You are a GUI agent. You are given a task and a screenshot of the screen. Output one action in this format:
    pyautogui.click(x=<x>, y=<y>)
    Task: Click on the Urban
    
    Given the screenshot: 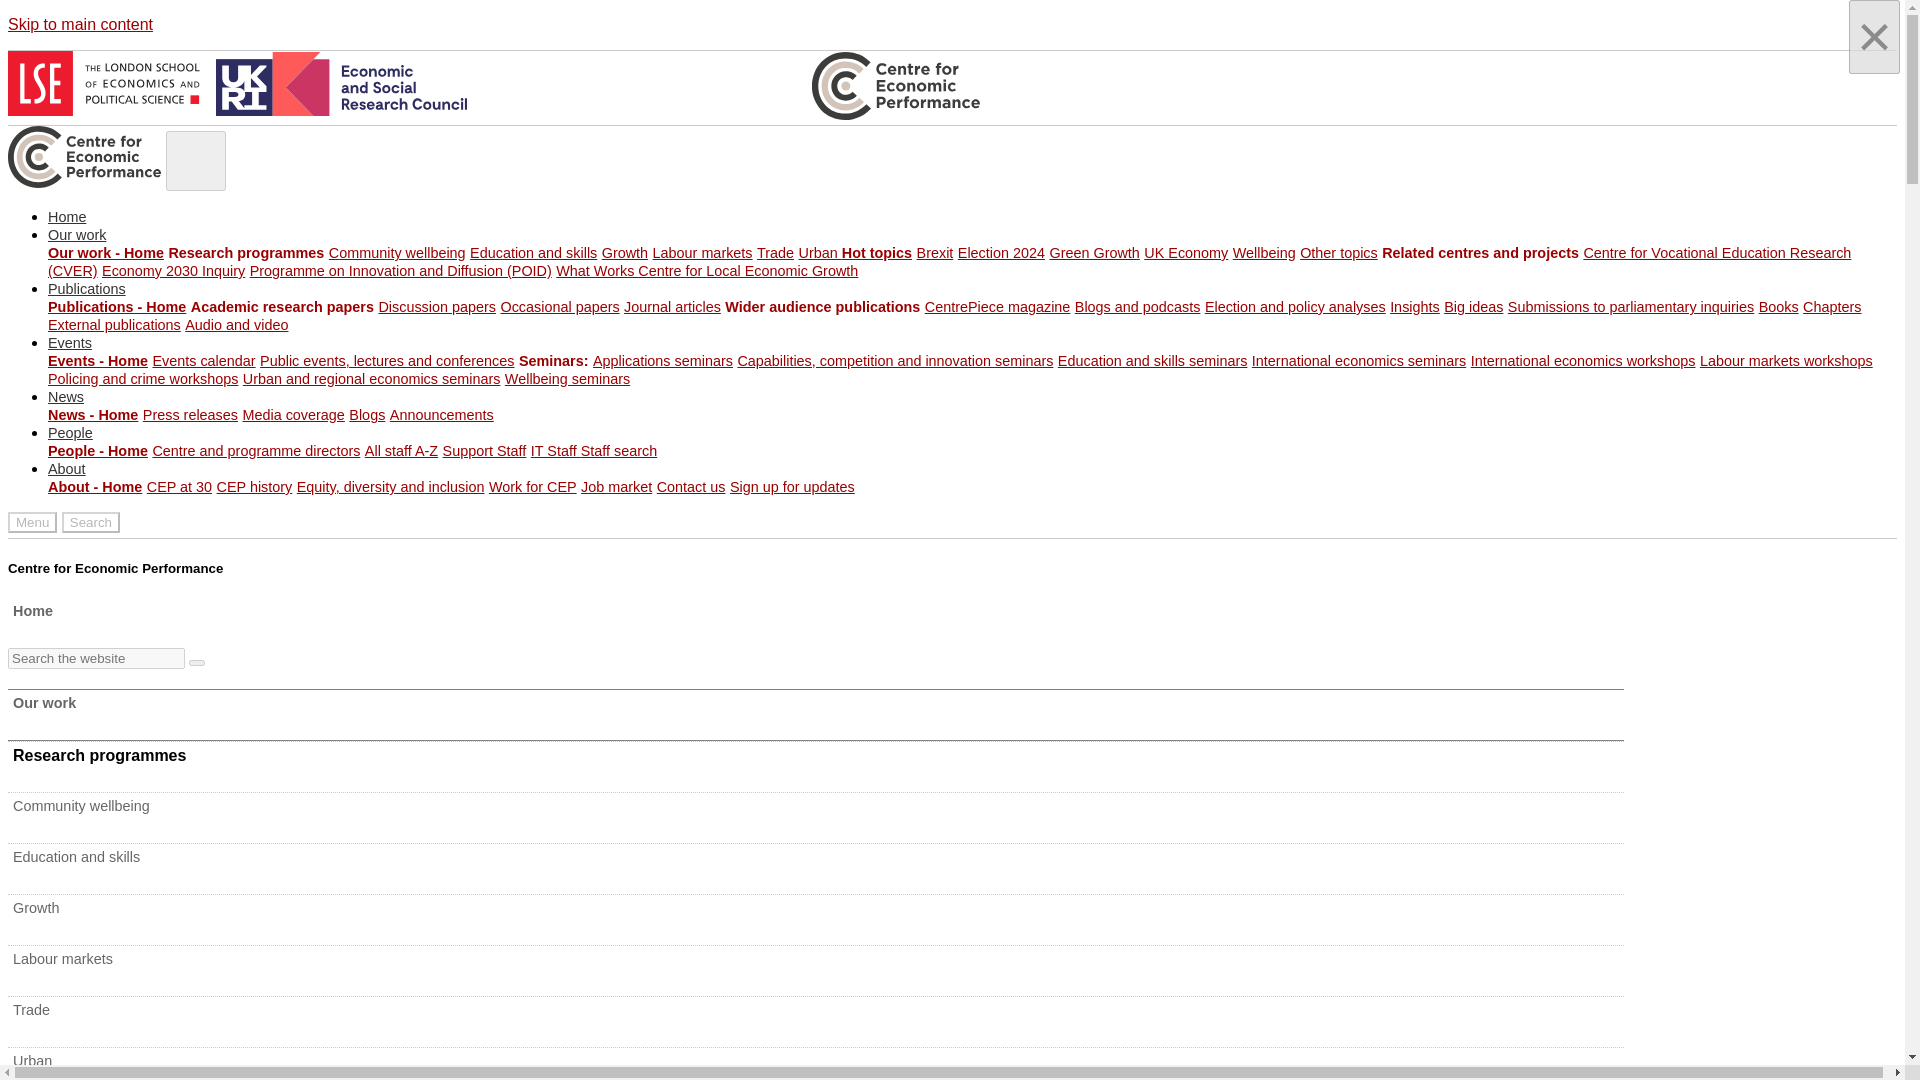 What is the action you would take?
    pyautogui.click(x=820, y=253)
    